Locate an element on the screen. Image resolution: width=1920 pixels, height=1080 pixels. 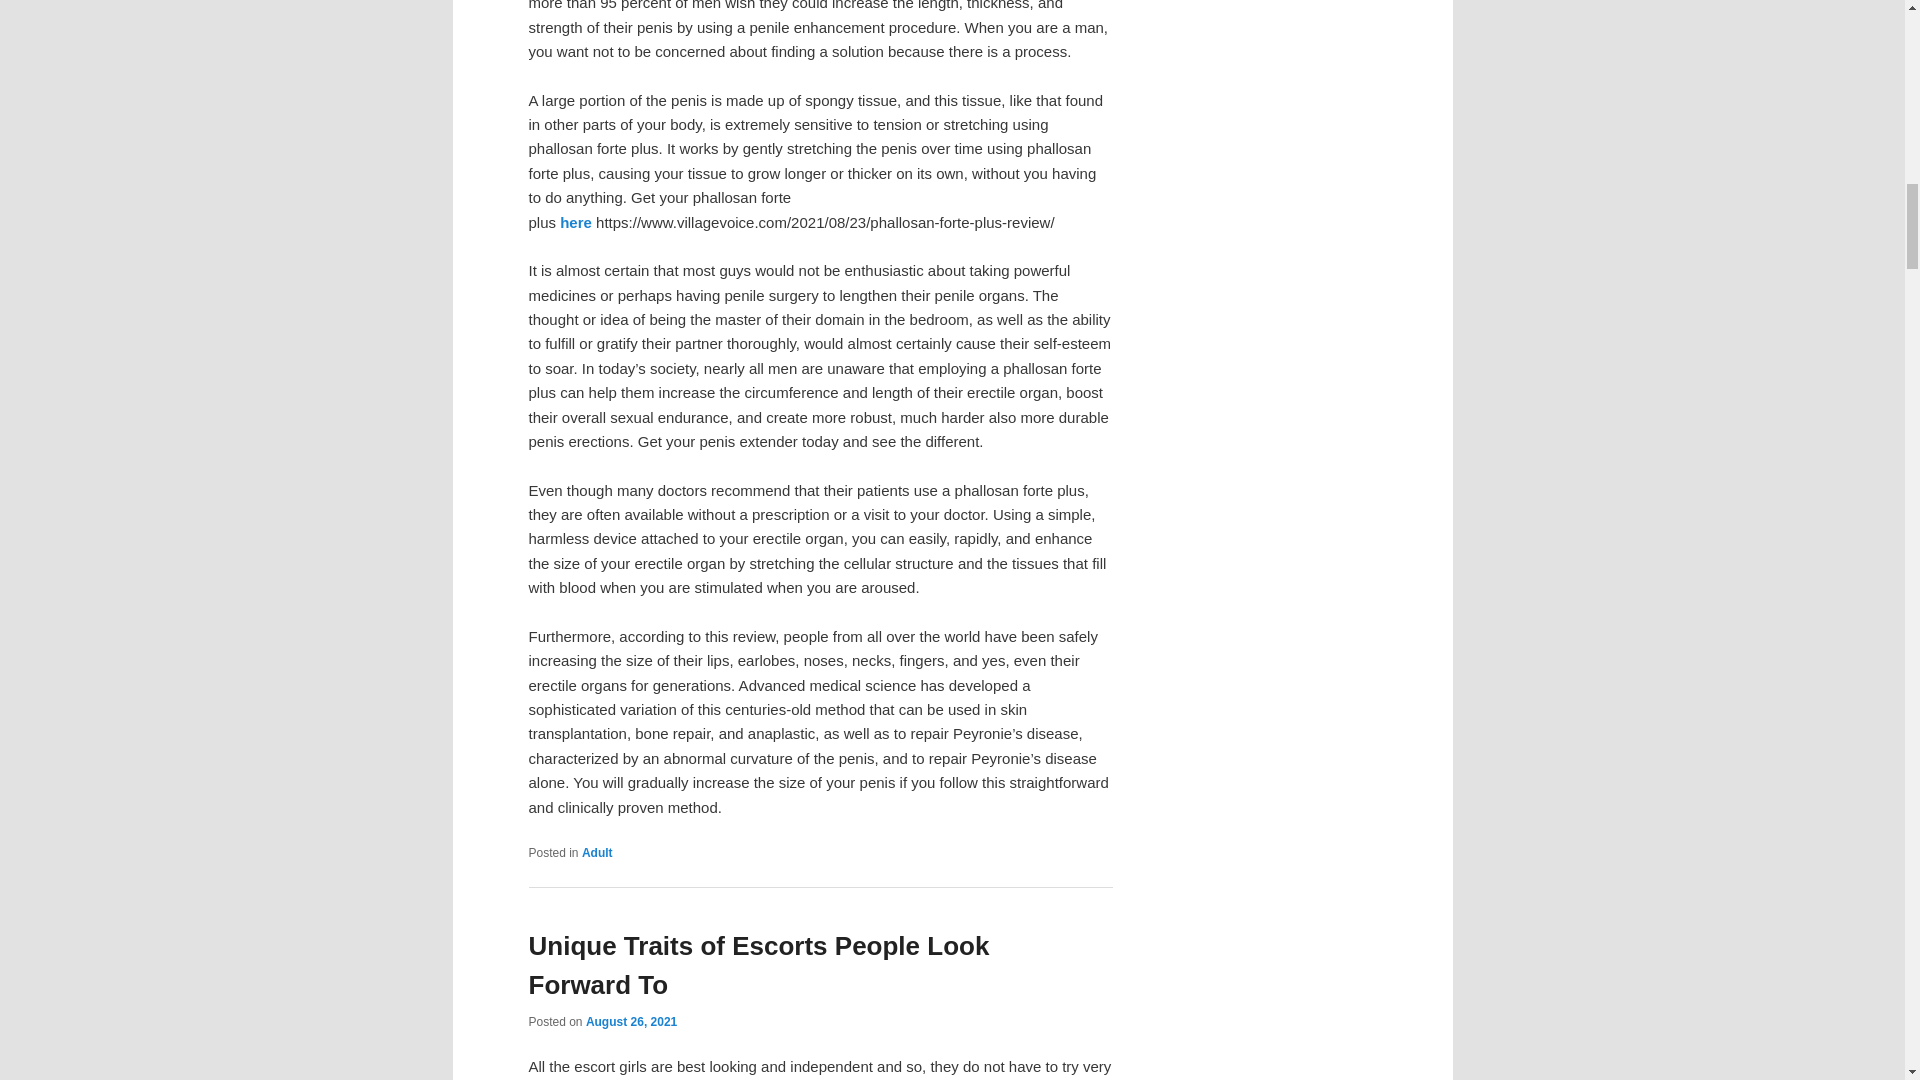
Adult is located at coordinates (596, 852).